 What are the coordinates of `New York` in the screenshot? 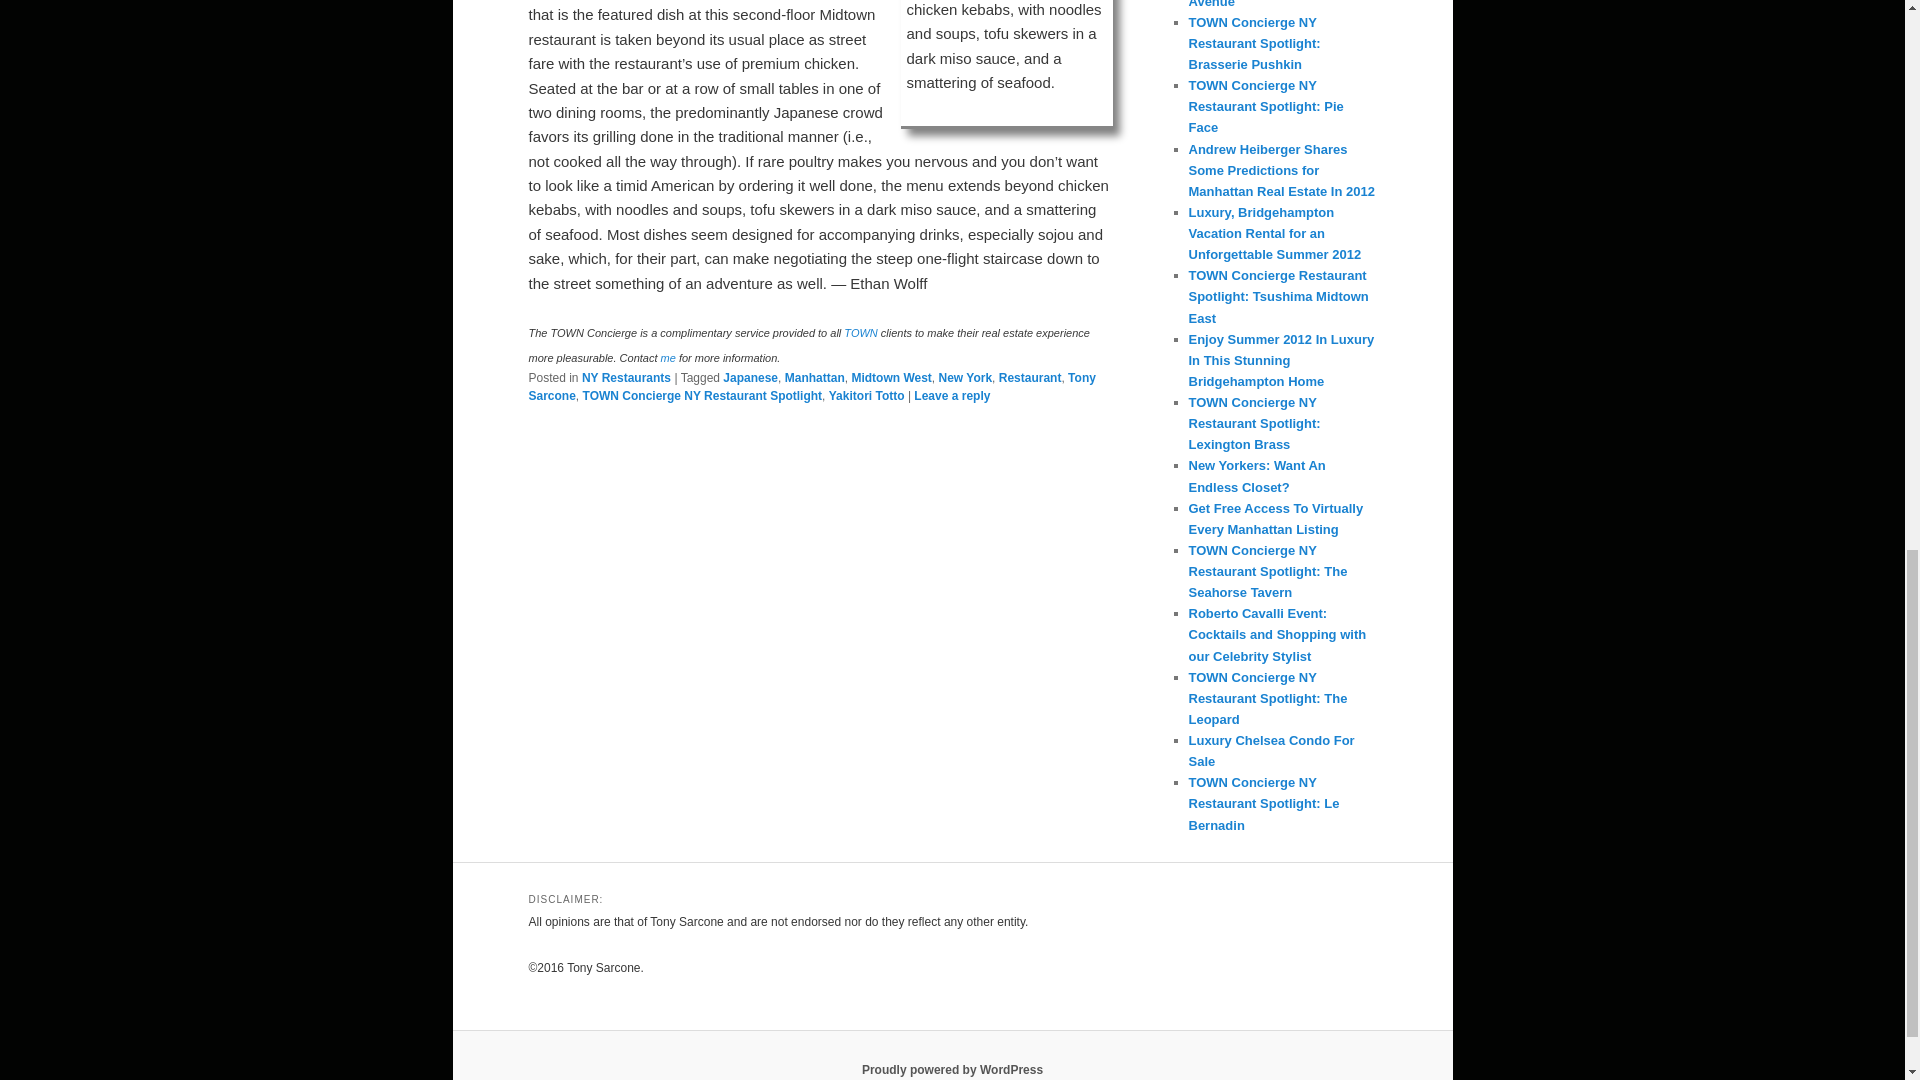 It's located at (965, 378).